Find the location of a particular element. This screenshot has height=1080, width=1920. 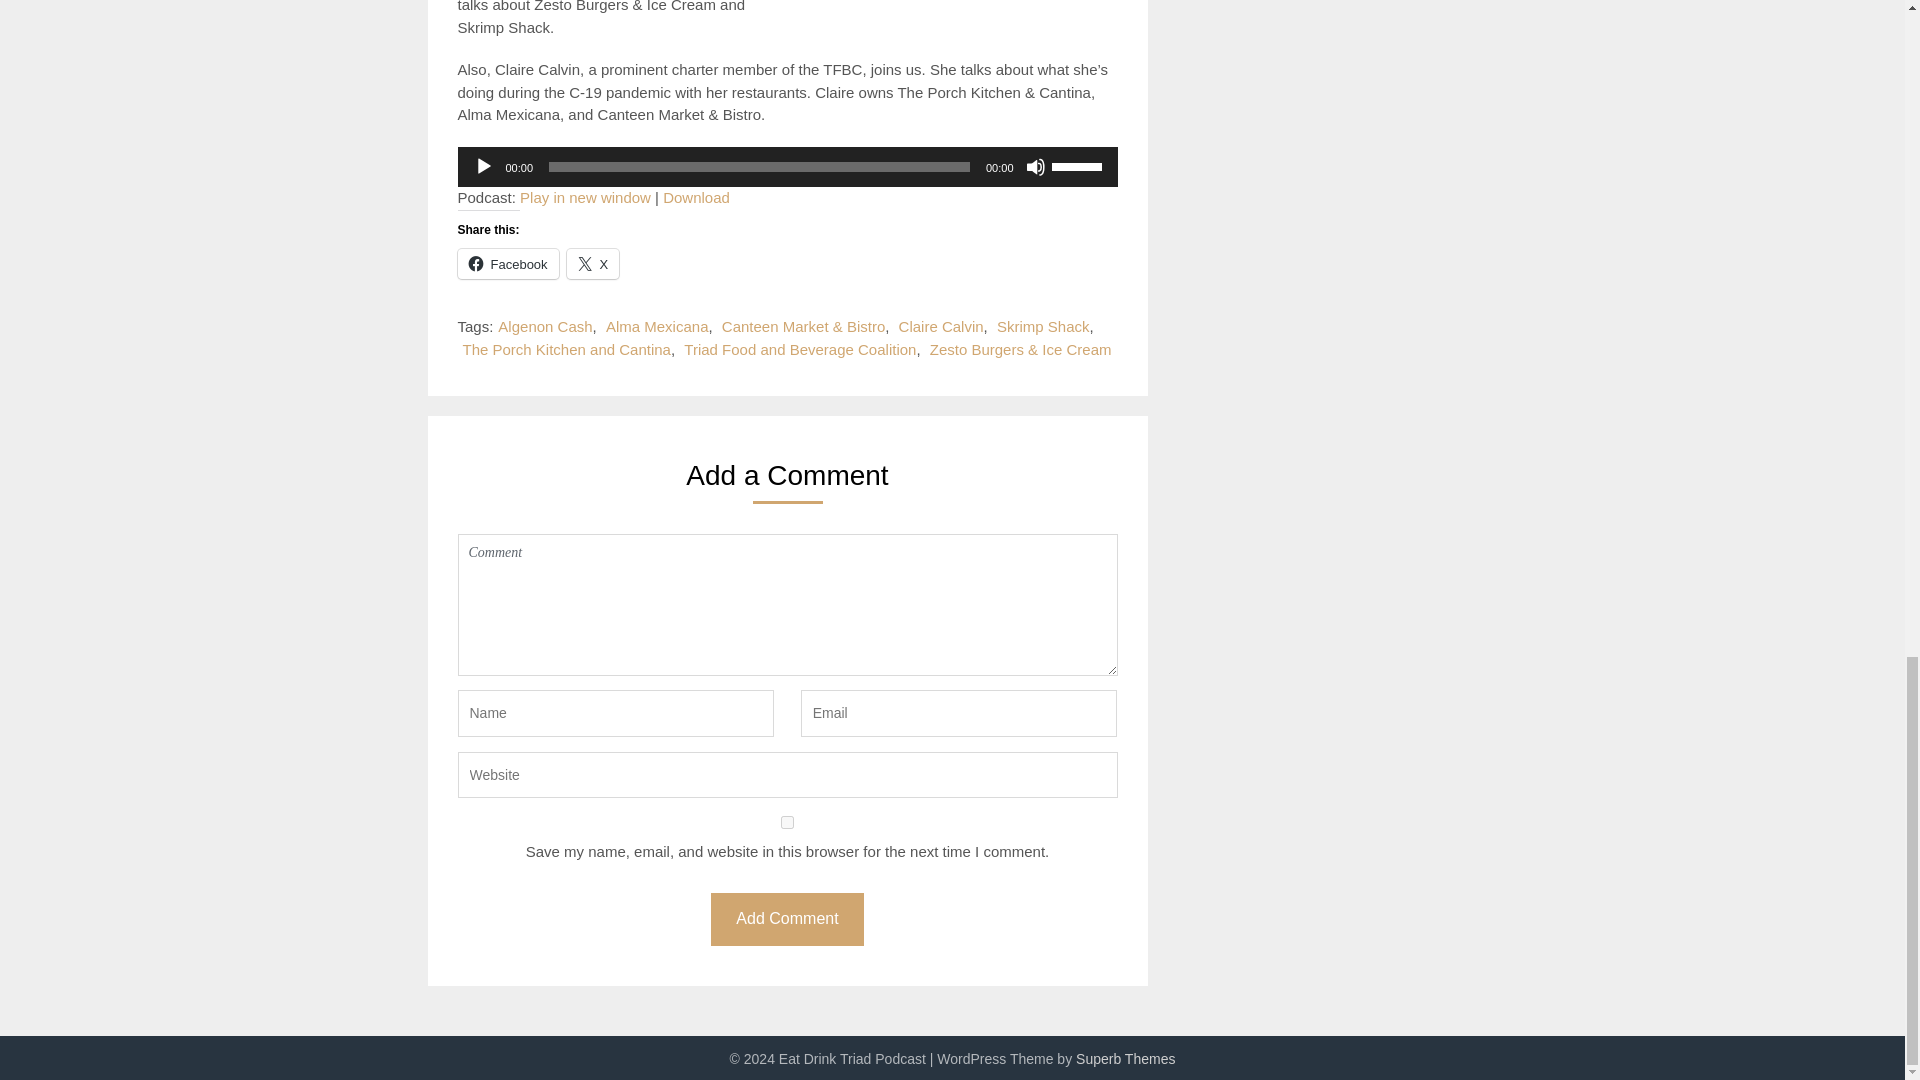

Add Comment is located at coordinates (786, 920).